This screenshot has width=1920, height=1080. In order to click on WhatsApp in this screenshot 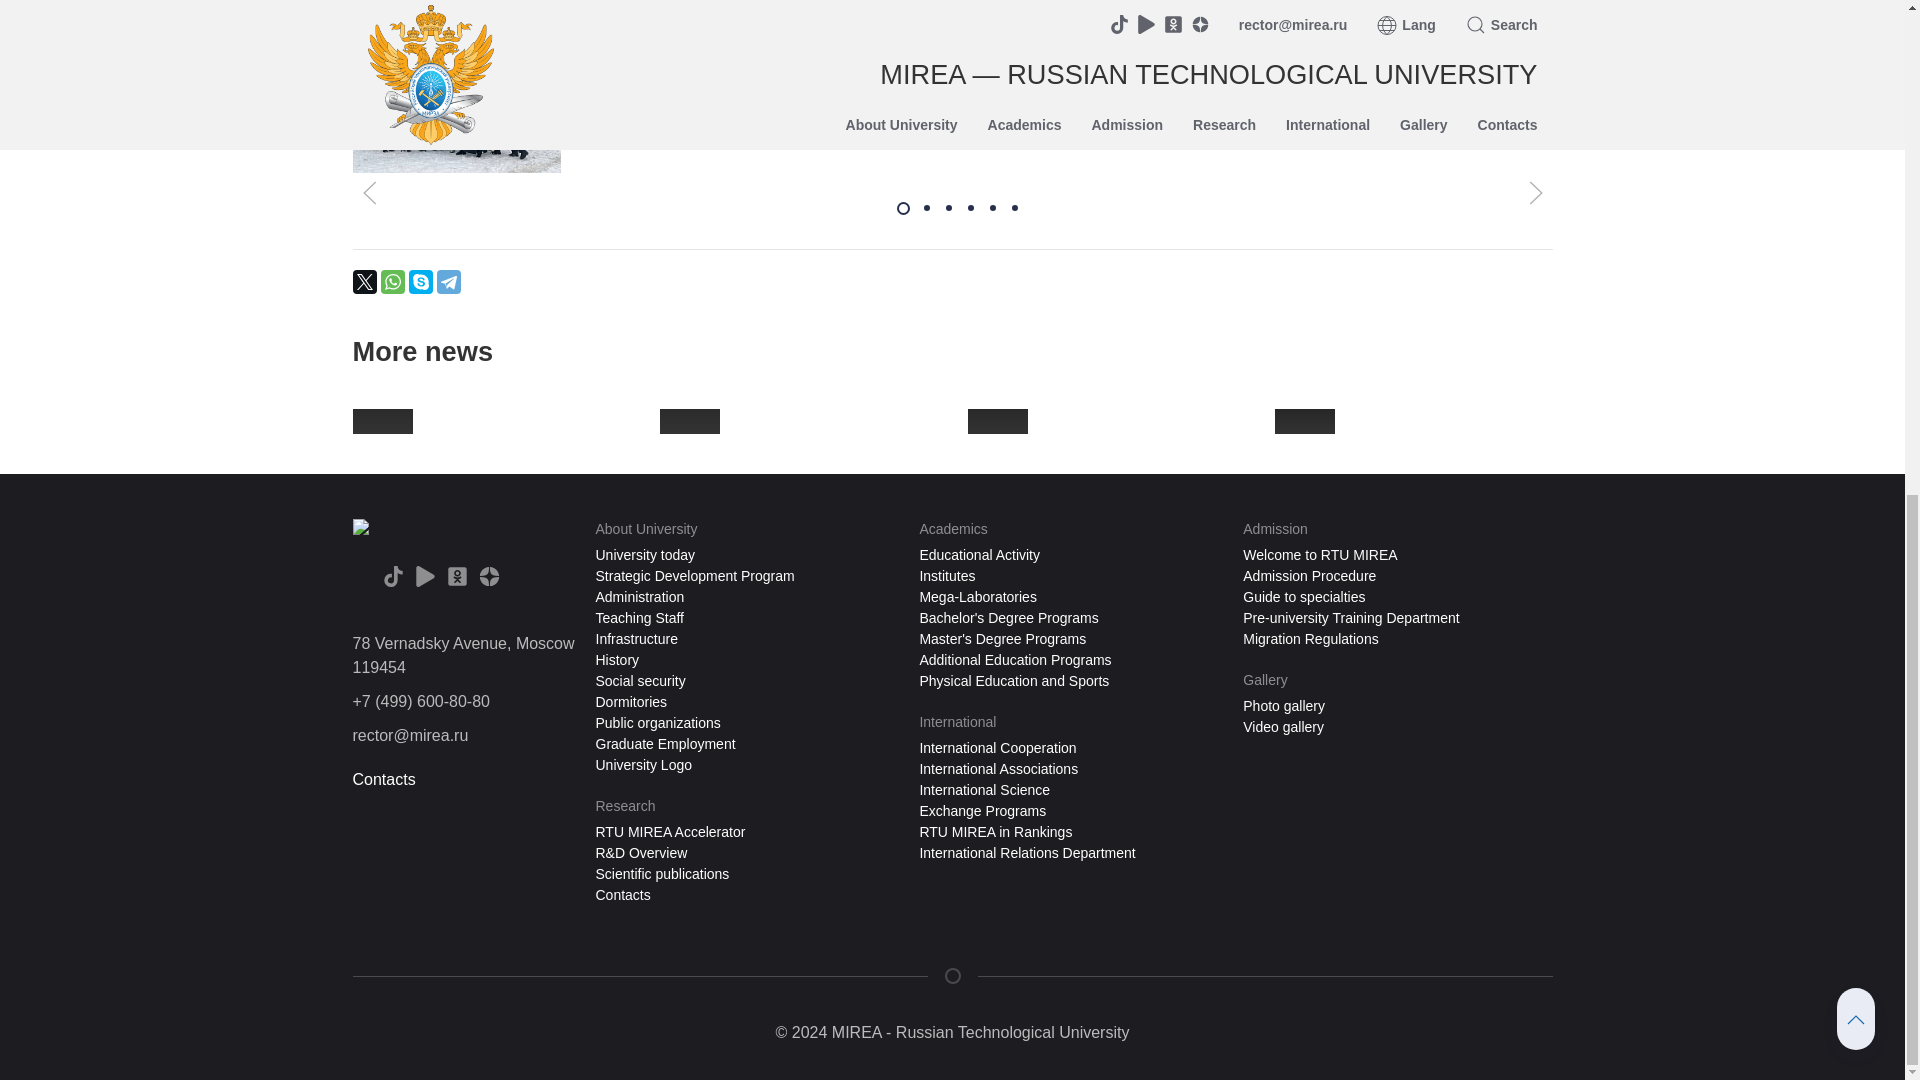, I will do `click(392, 282)`.